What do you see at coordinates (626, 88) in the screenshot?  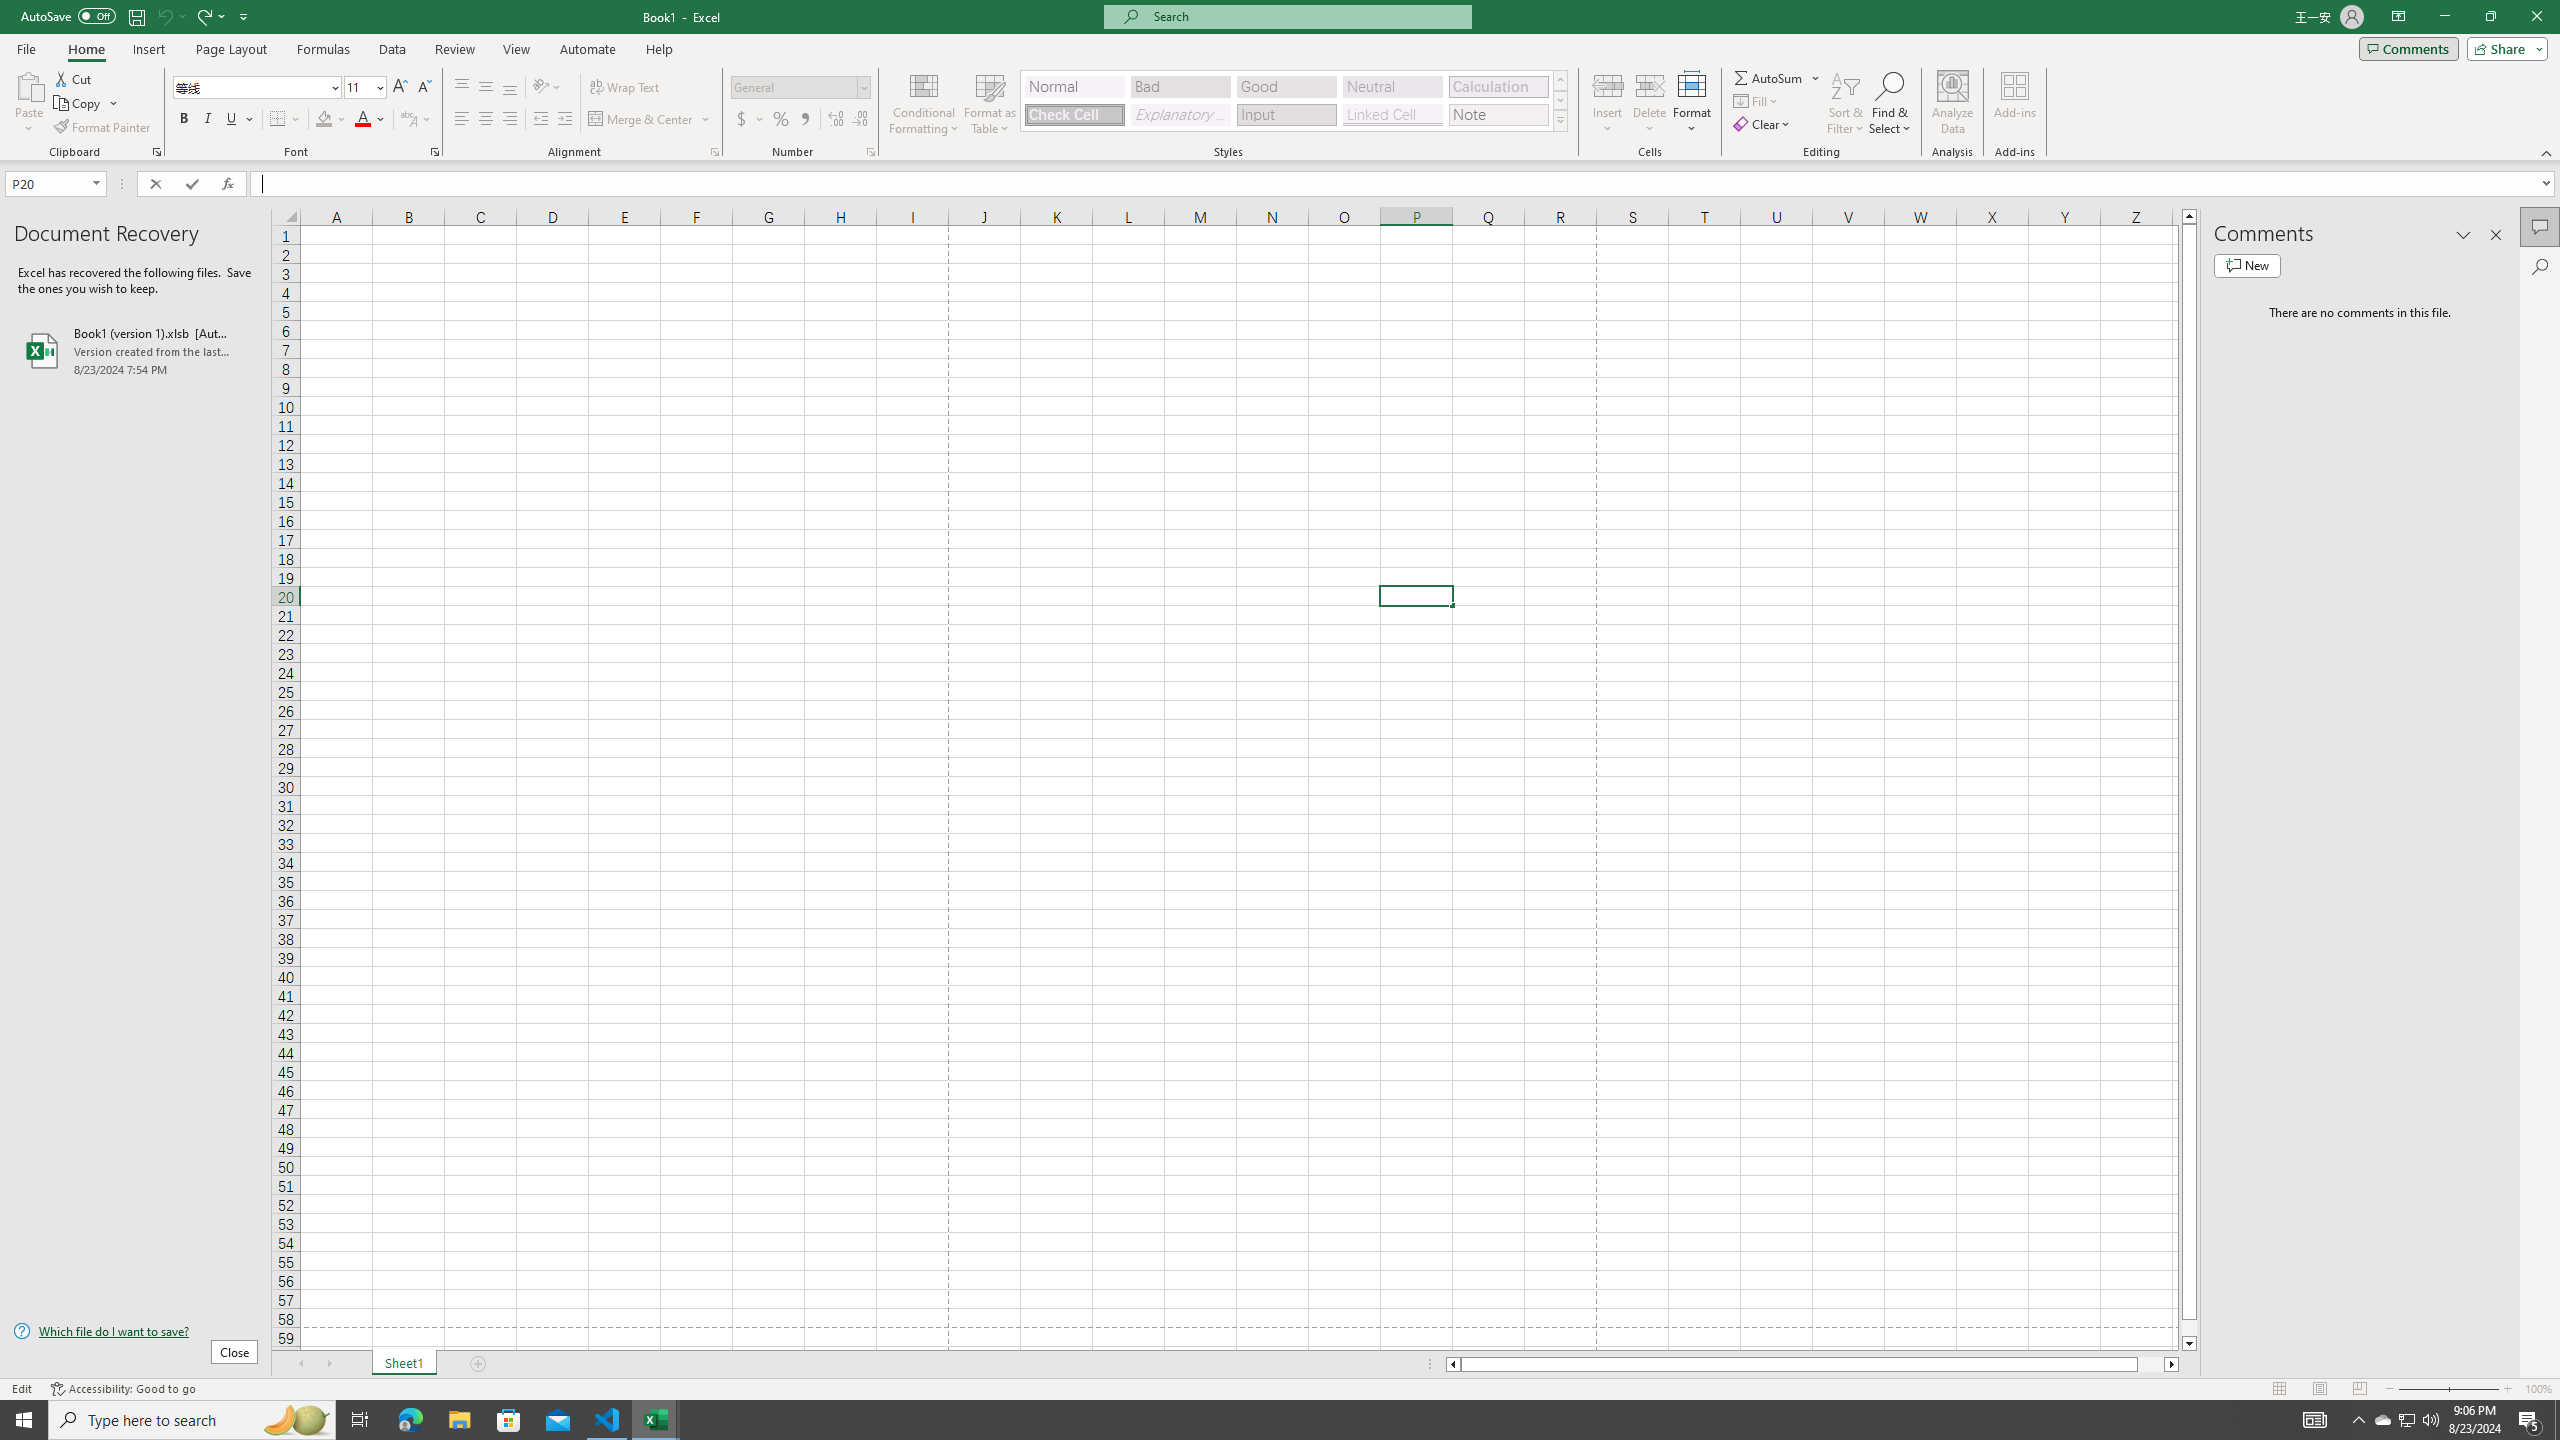 I see `Wrap Text` at bounding box center [626, 88].